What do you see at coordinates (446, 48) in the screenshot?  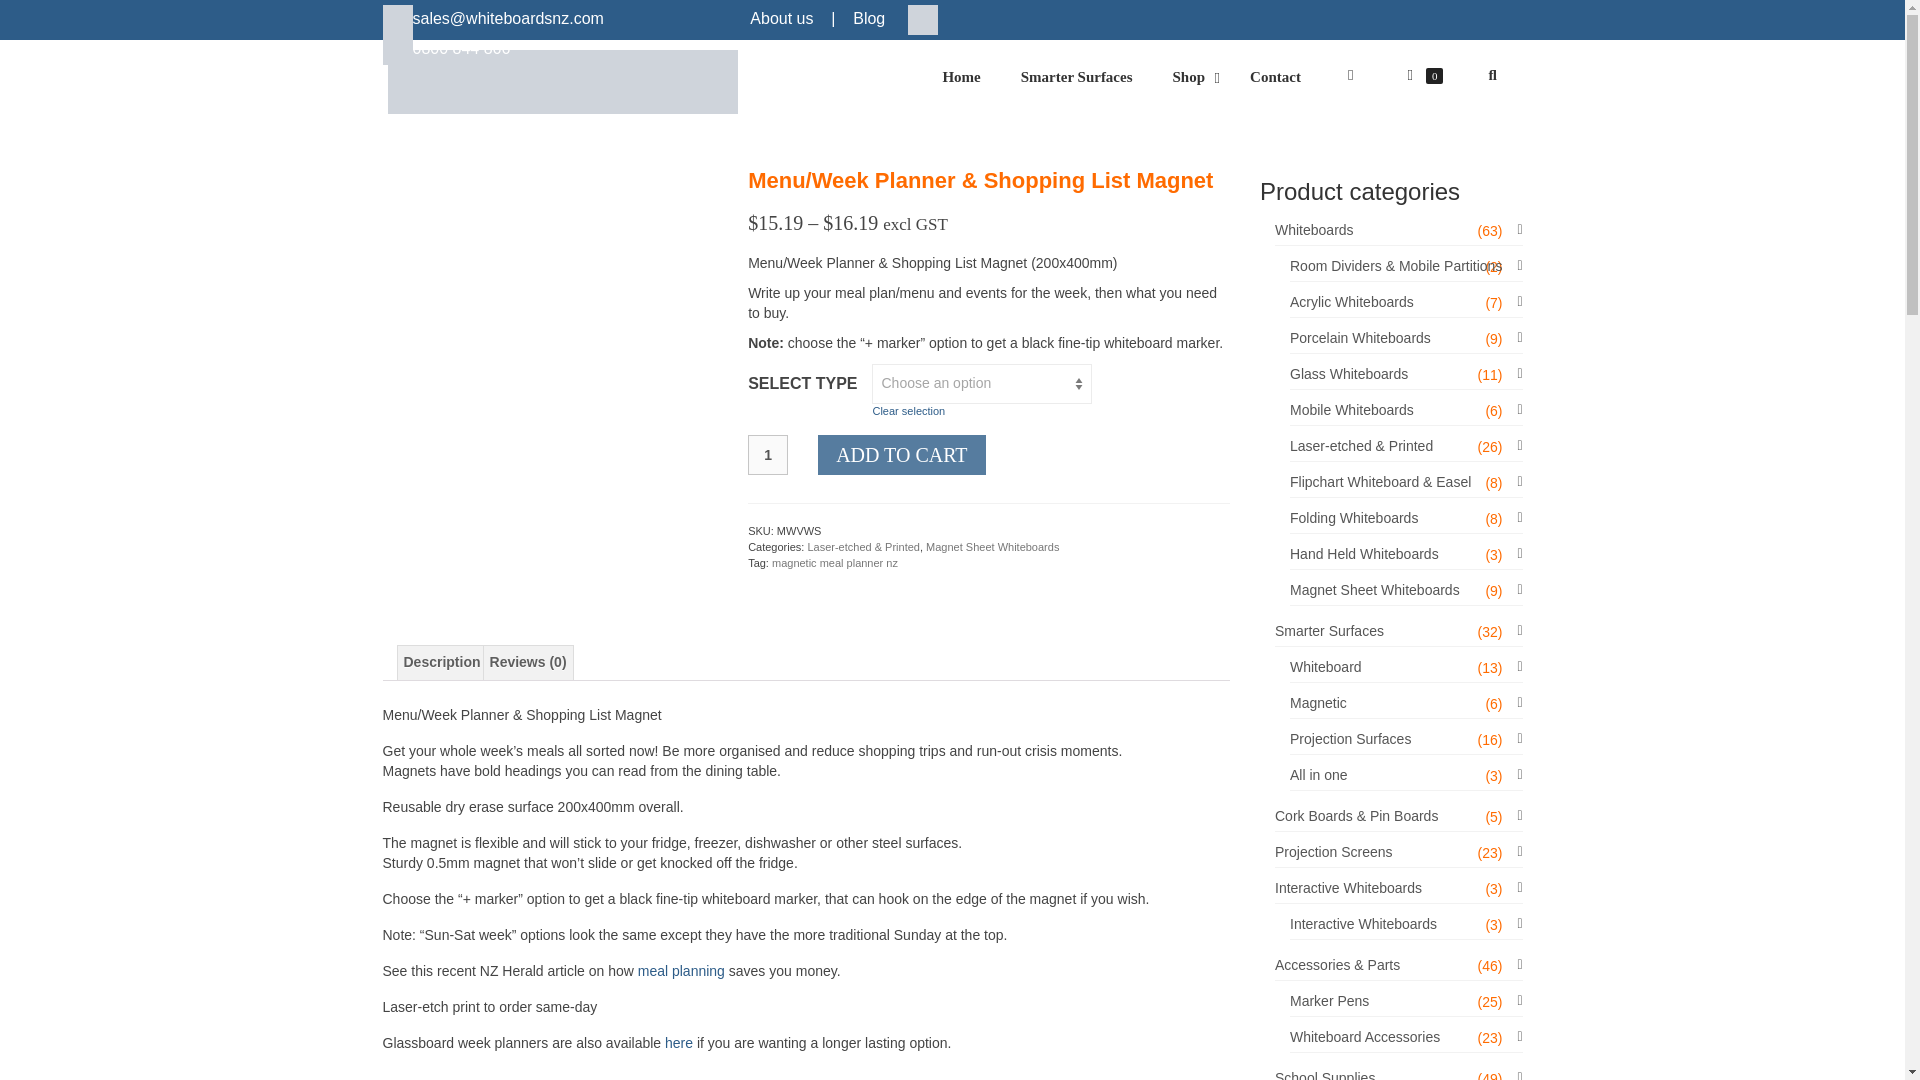 I see `About us` at bounding box center [446, 48].